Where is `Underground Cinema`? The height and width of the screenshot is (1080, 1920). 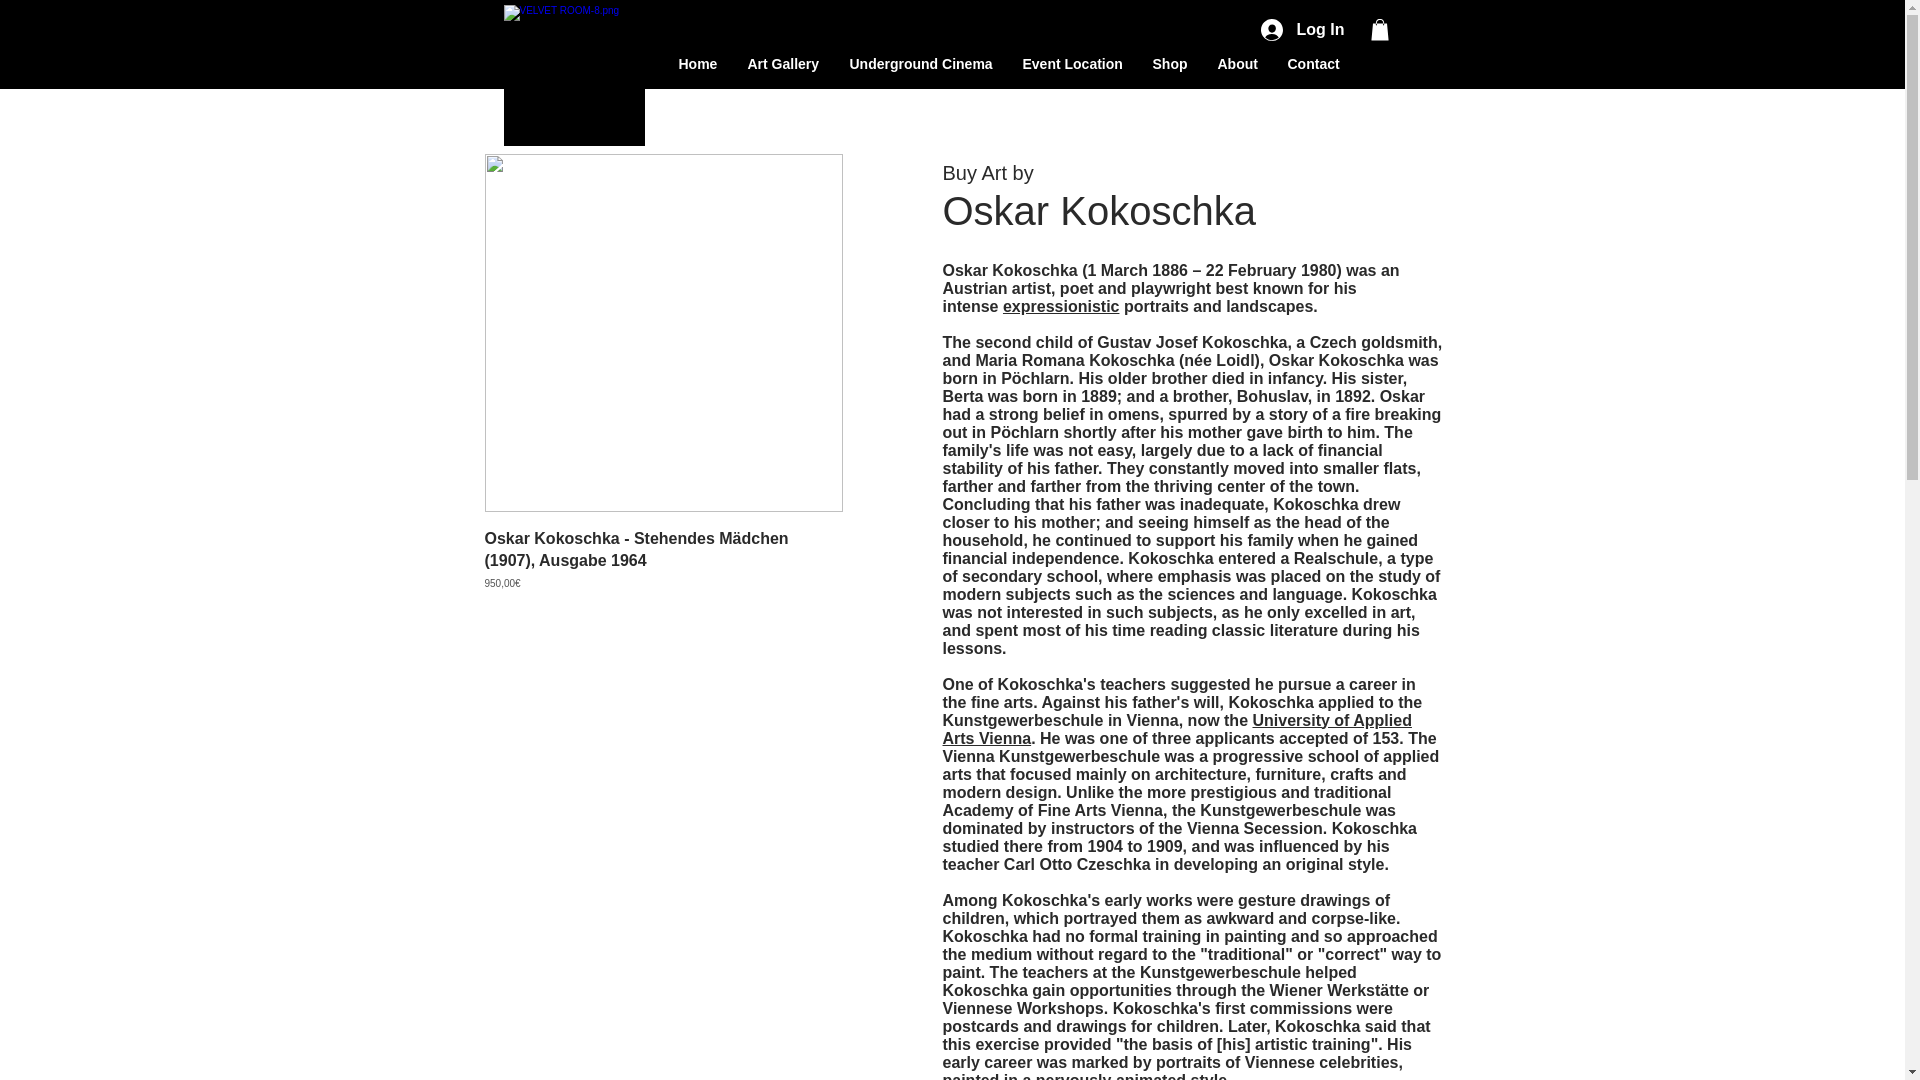 Underground Cinema is located at coordinates (920, 62).